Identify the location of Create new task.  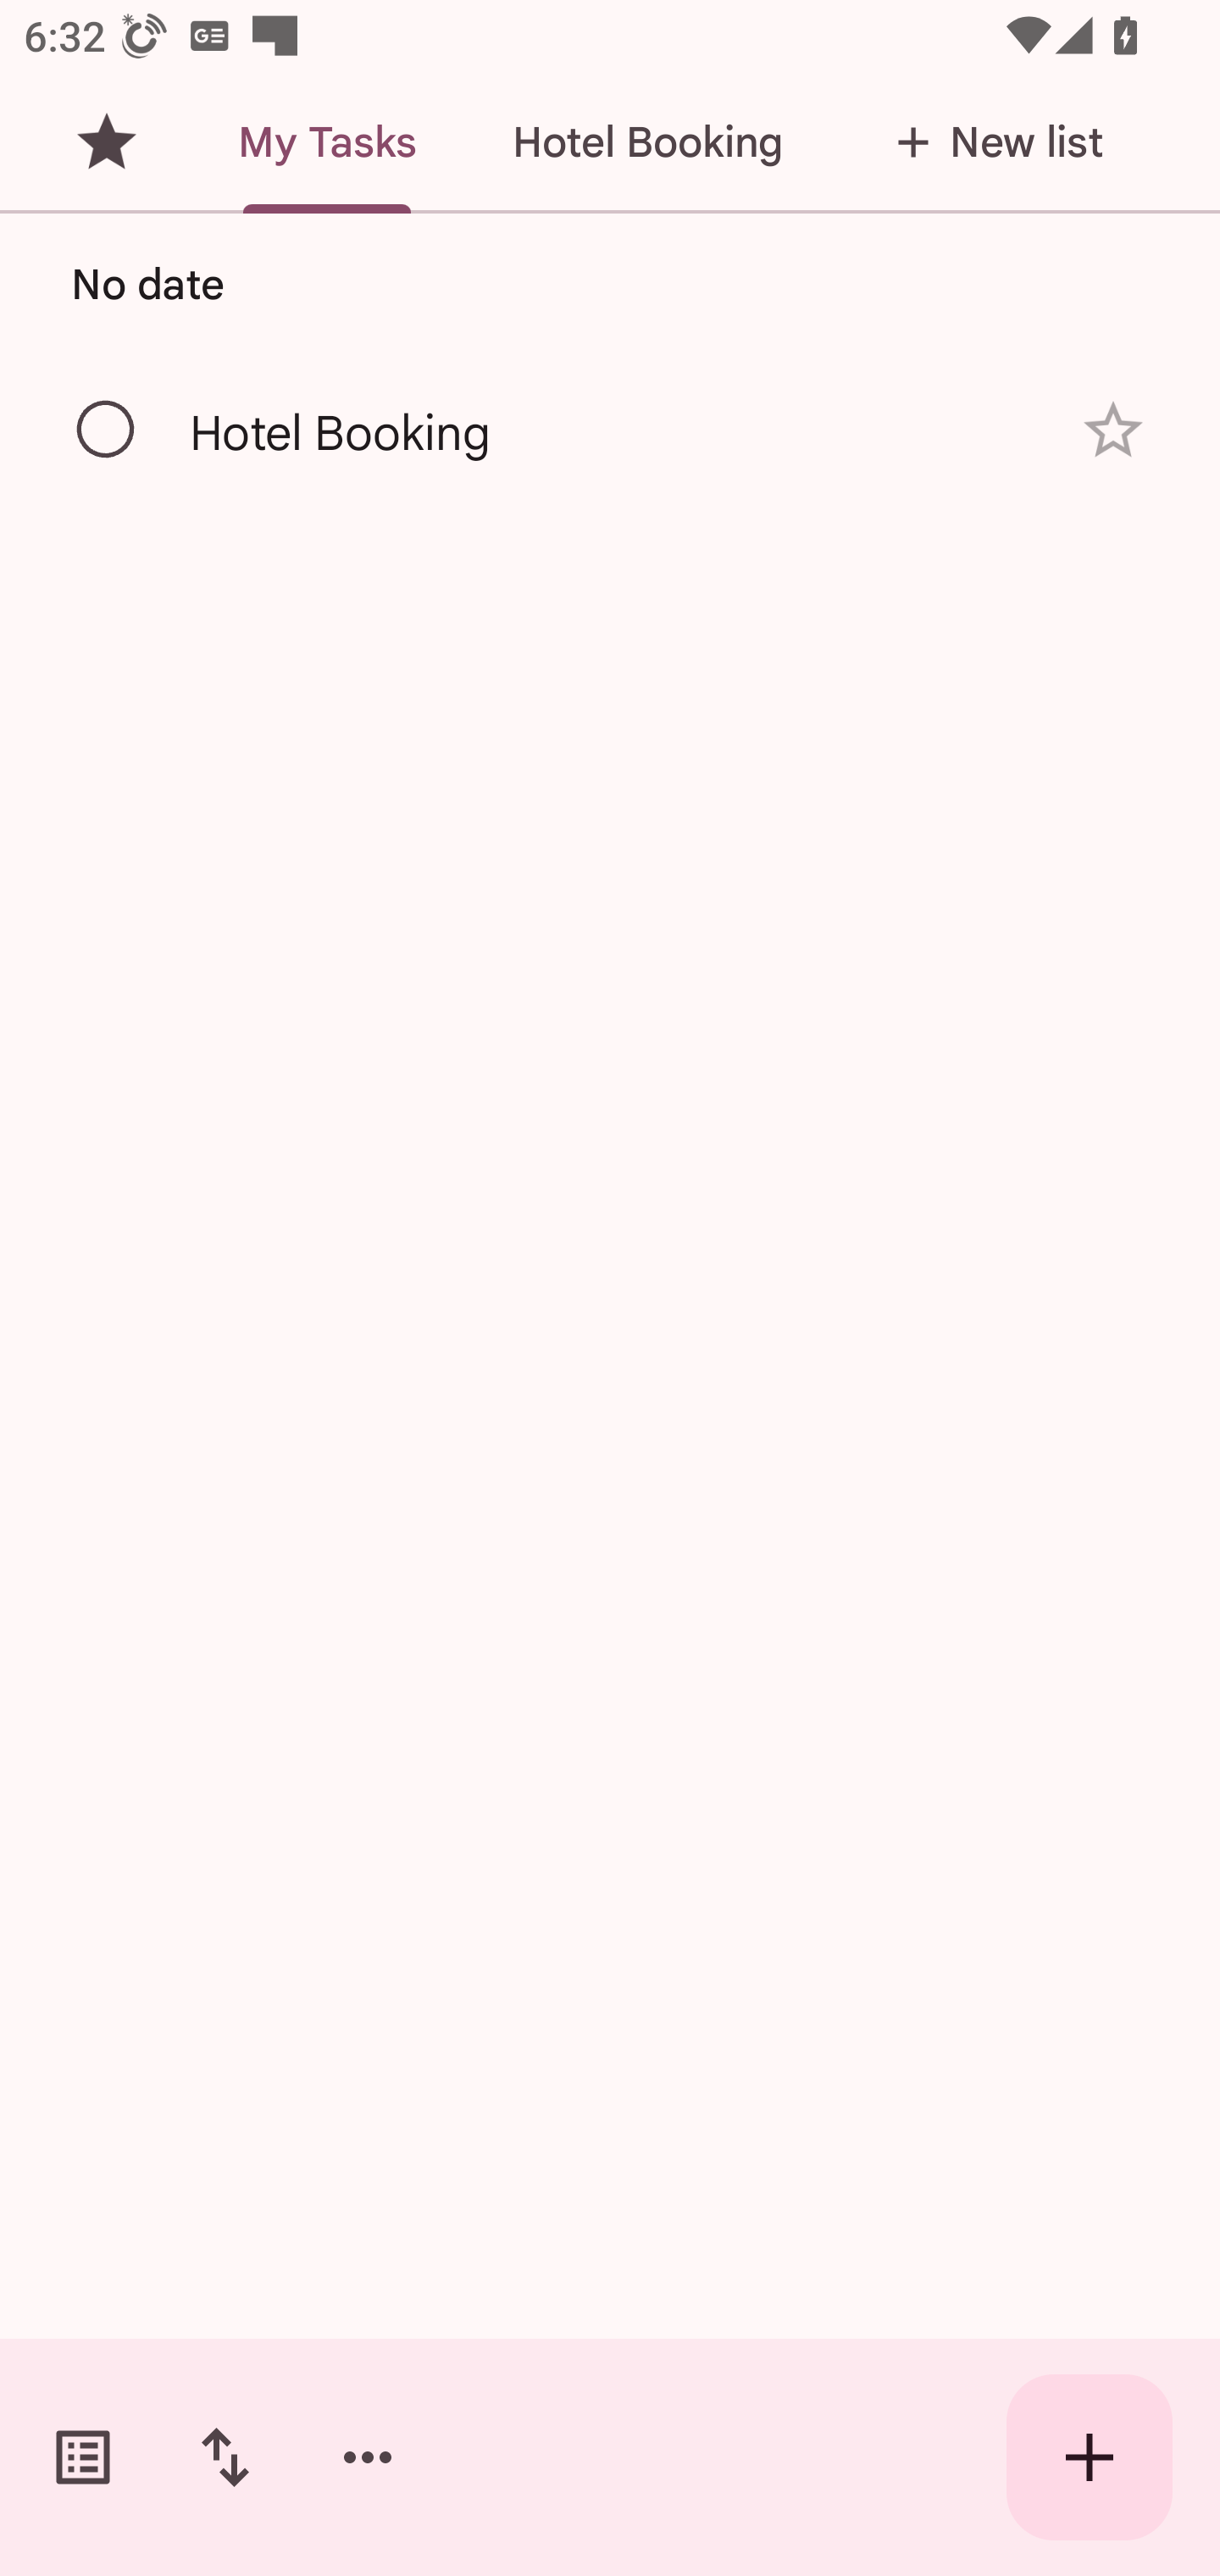
(1090, 2457).